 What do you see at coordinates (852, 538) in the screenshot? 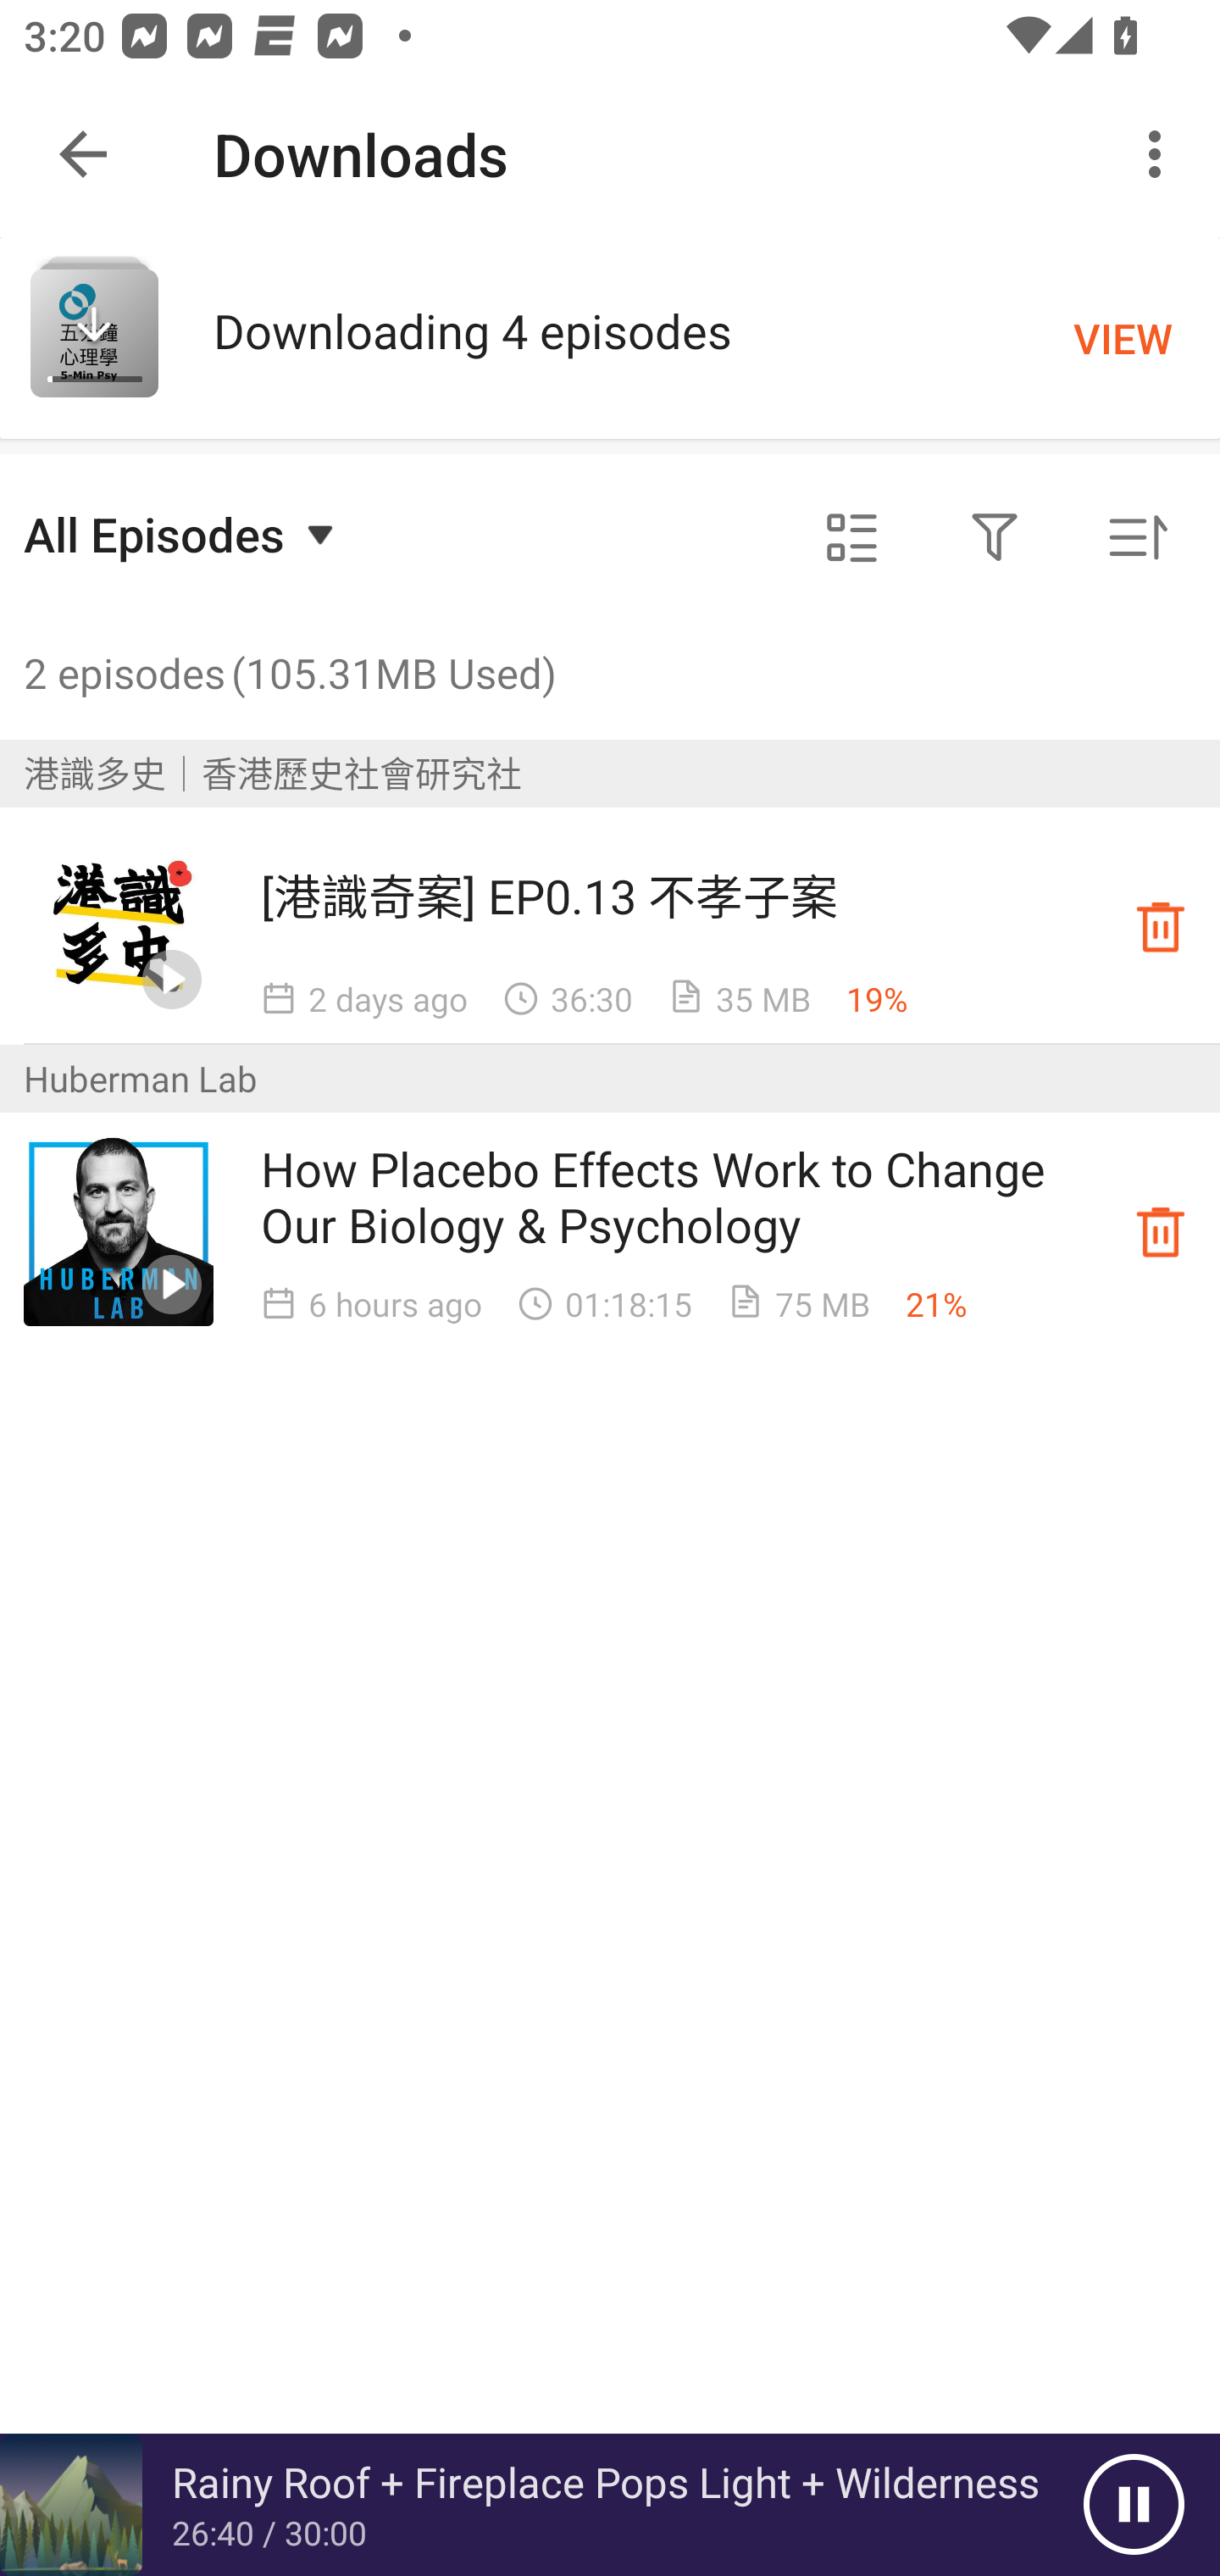
I see `` at bounding box center [852, 538].